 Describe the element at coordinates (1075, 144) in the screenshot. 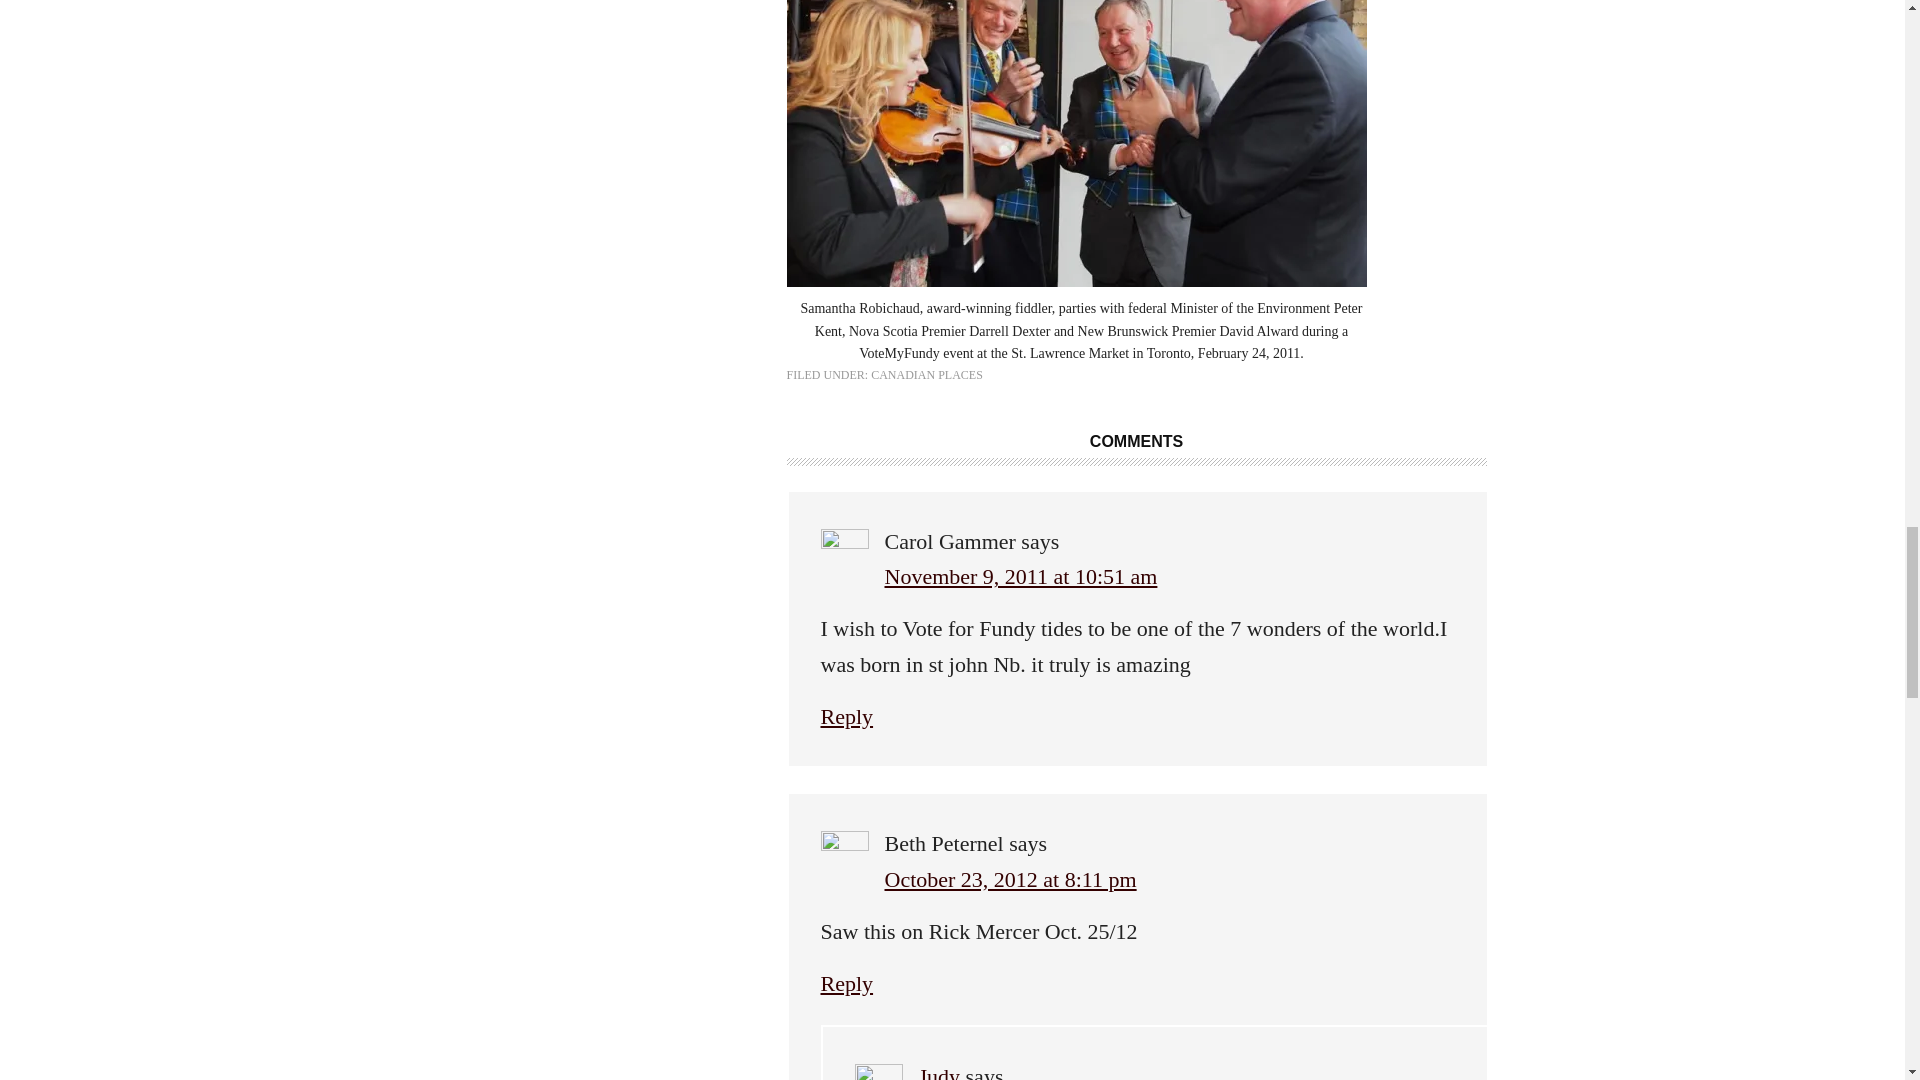

I see `premiers-samantha-fiddle` at that location.